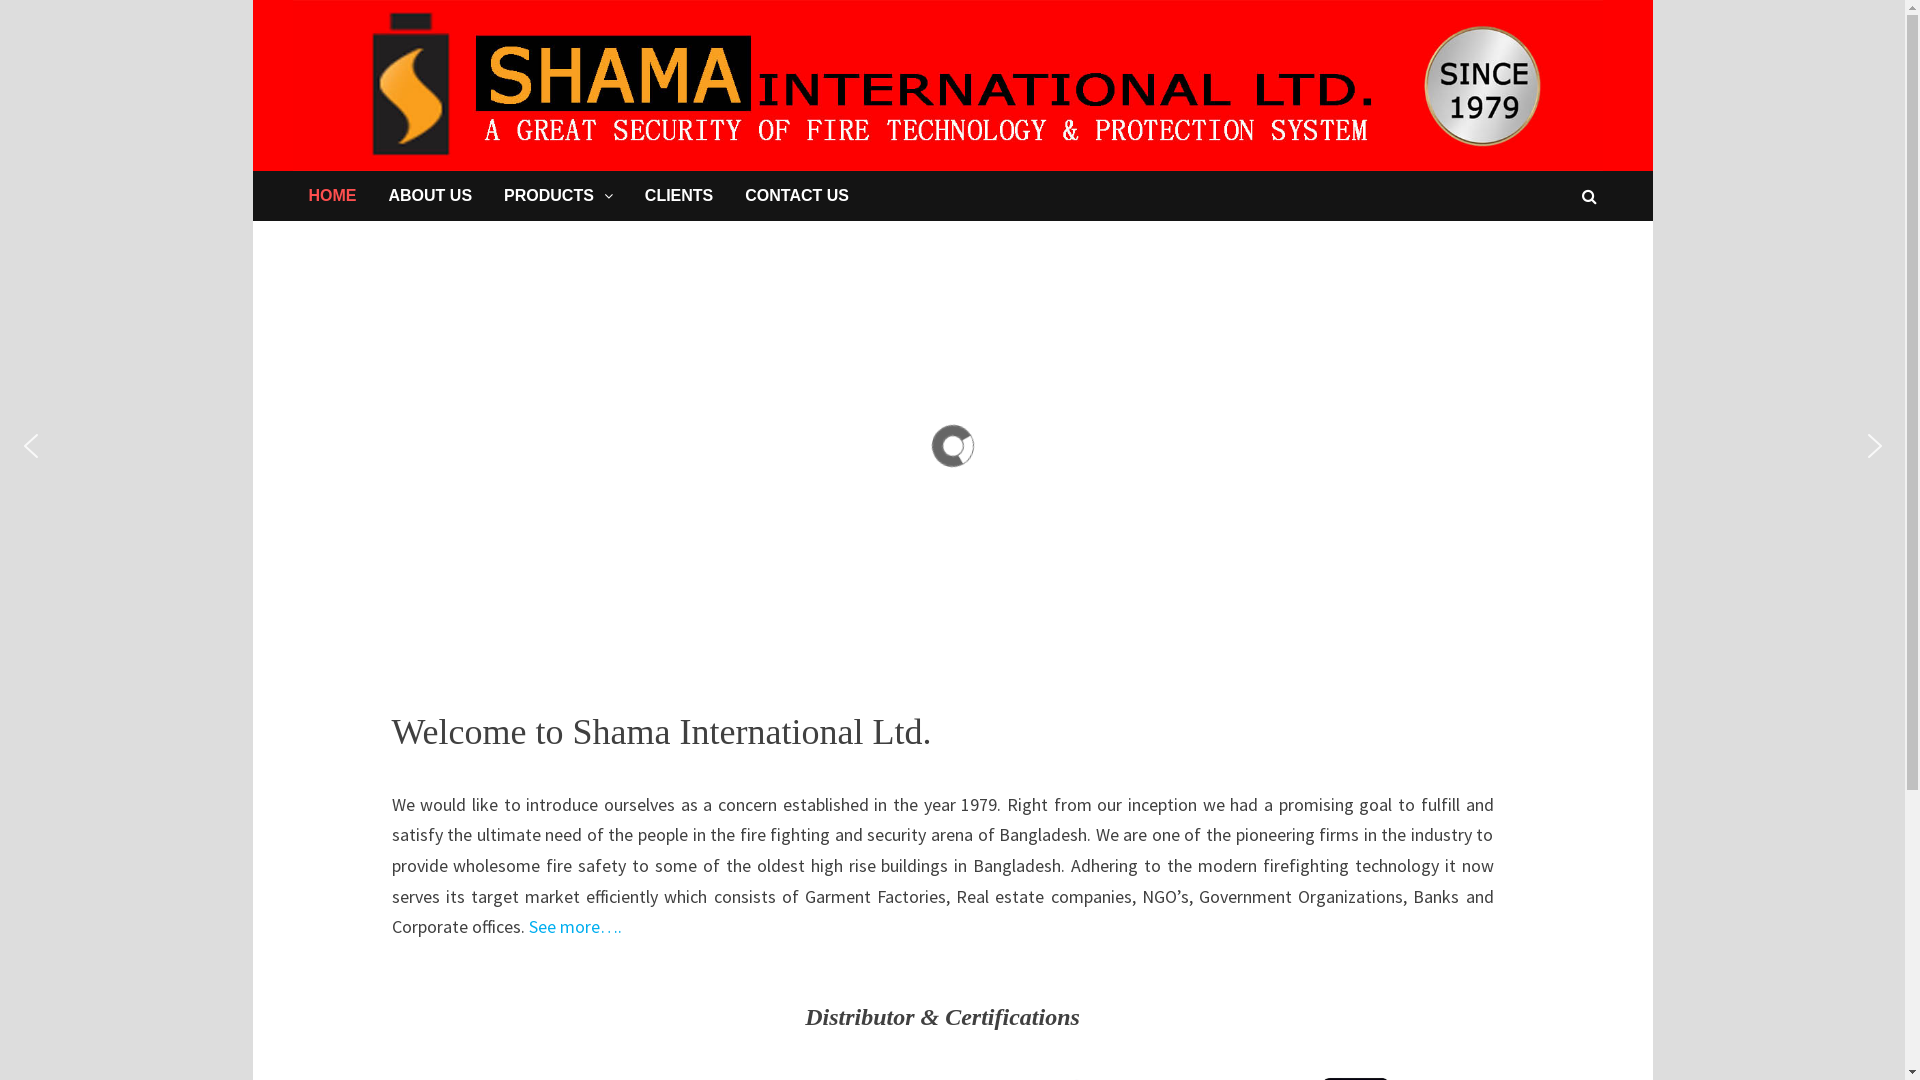 This screenshot has width=1920, height=1080. What do you see at coordinates (679, 196) in the screenshot?
I see `CLIENTS` at bounding box center [679, 196].